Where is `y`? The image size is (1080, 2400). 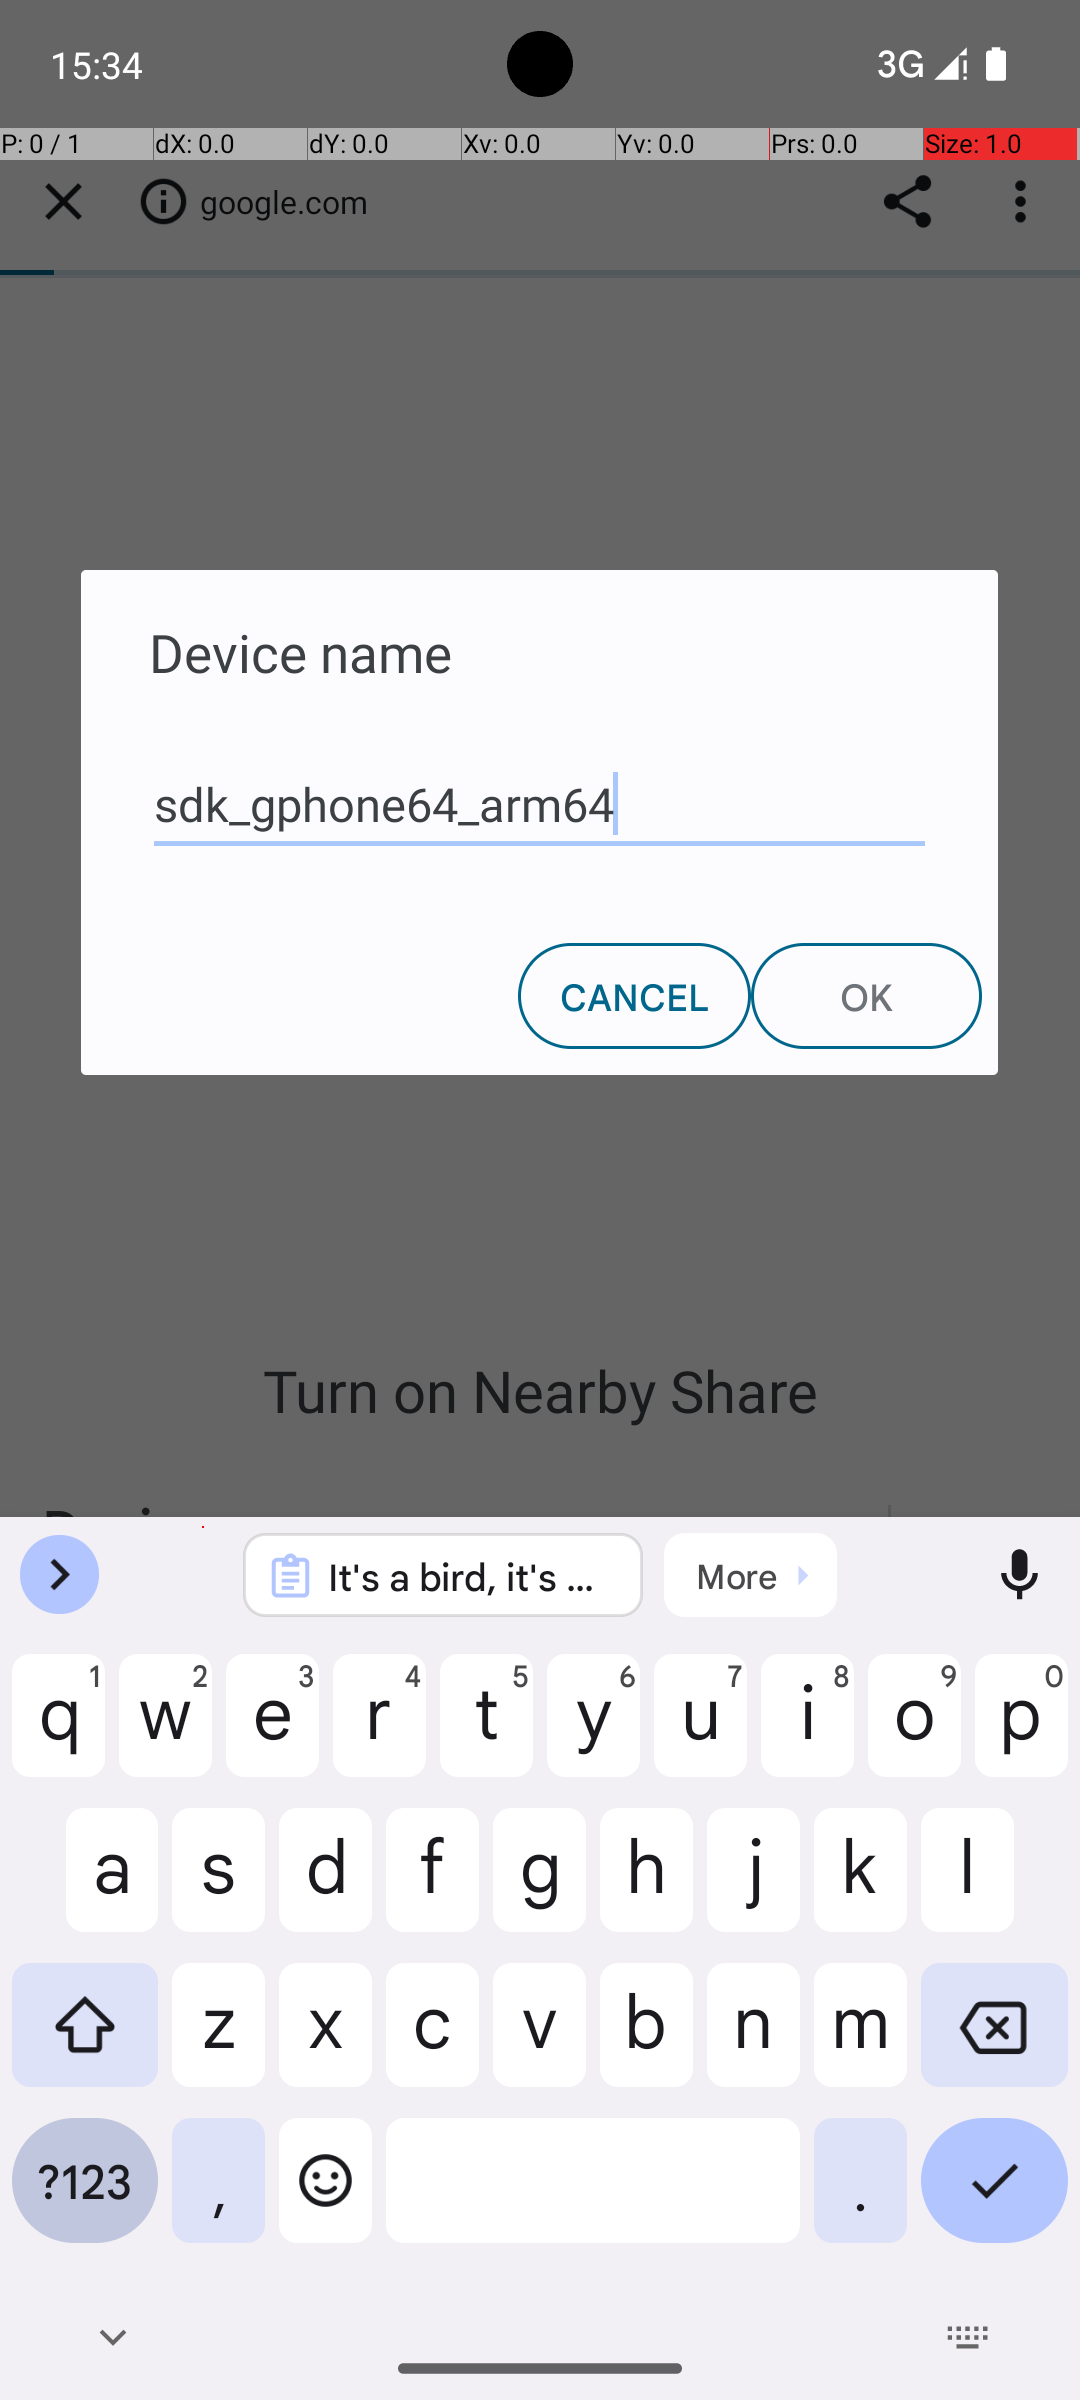
y is located at coordinates (594, 1731).